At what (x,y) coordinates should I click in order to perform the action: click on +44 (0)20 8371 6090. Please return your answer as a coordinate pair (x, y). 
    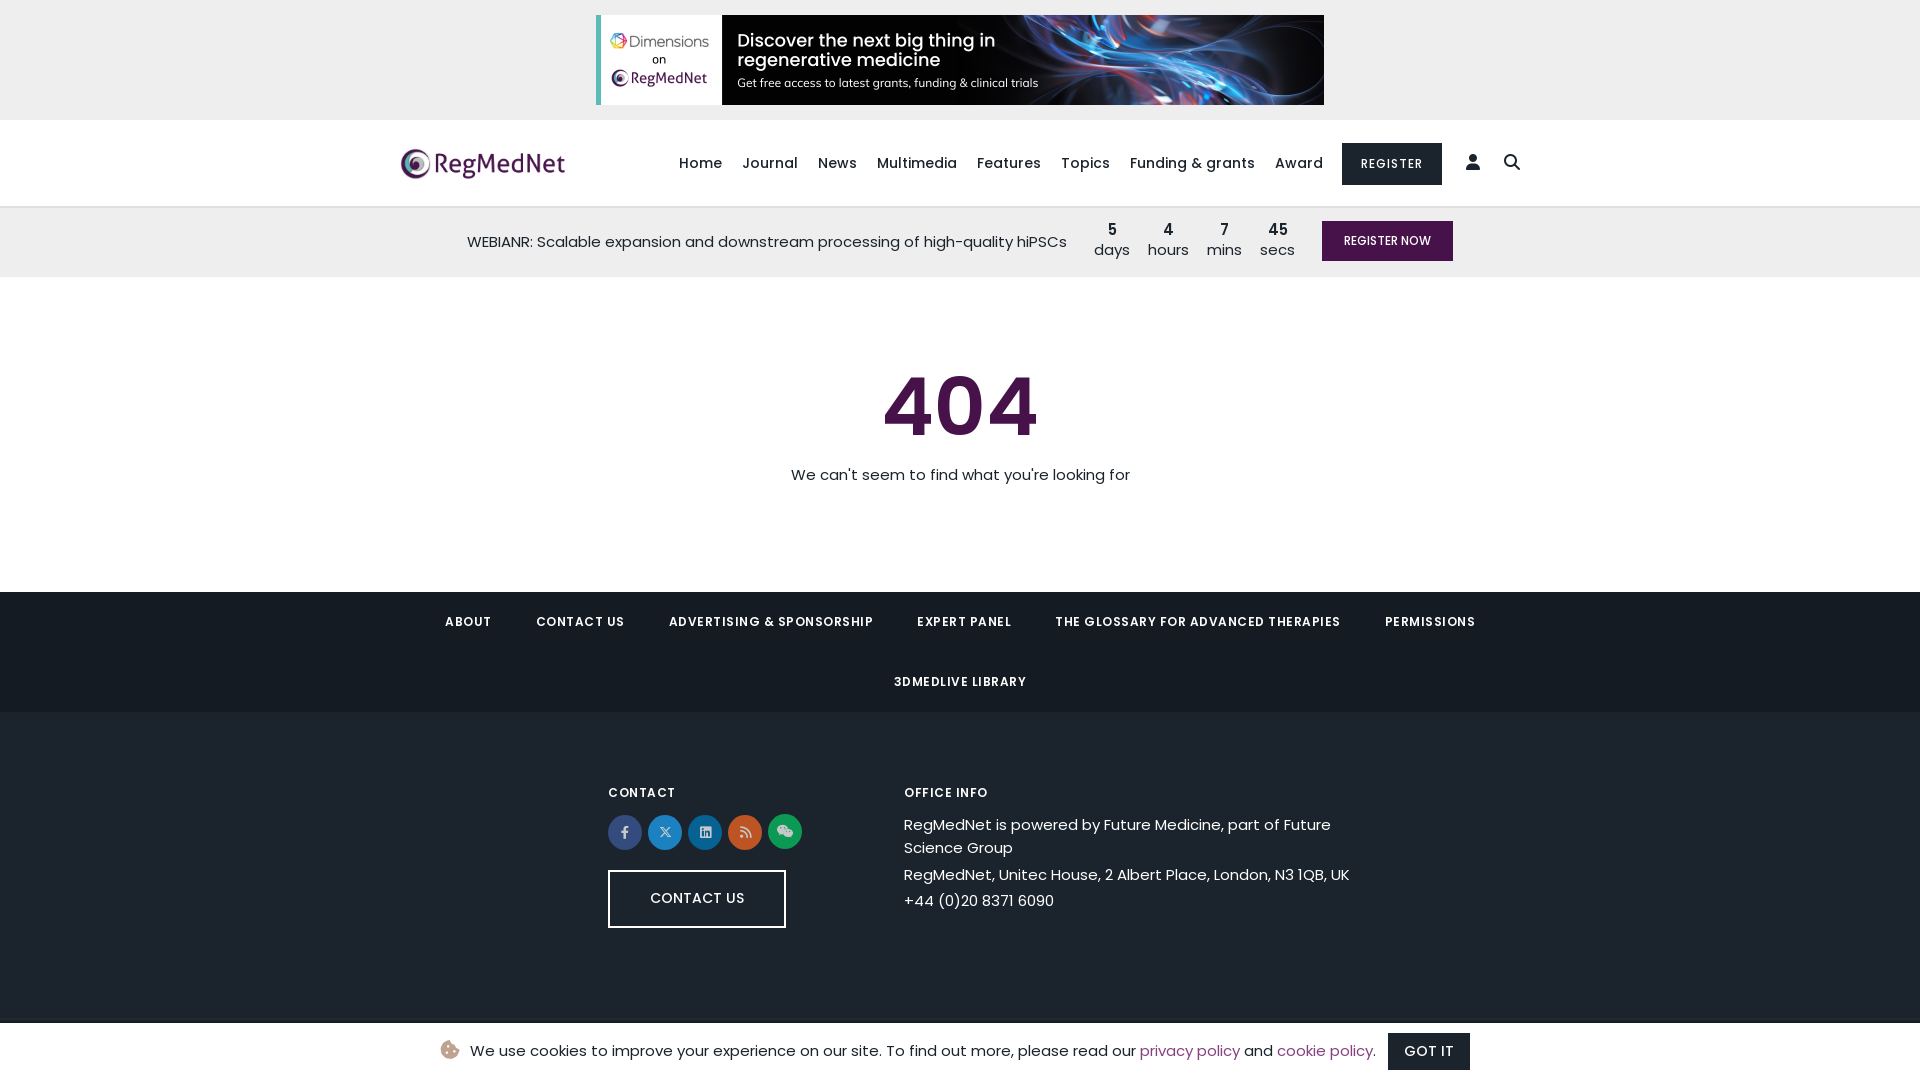
    Looking at the image, I should click on (979, 900).